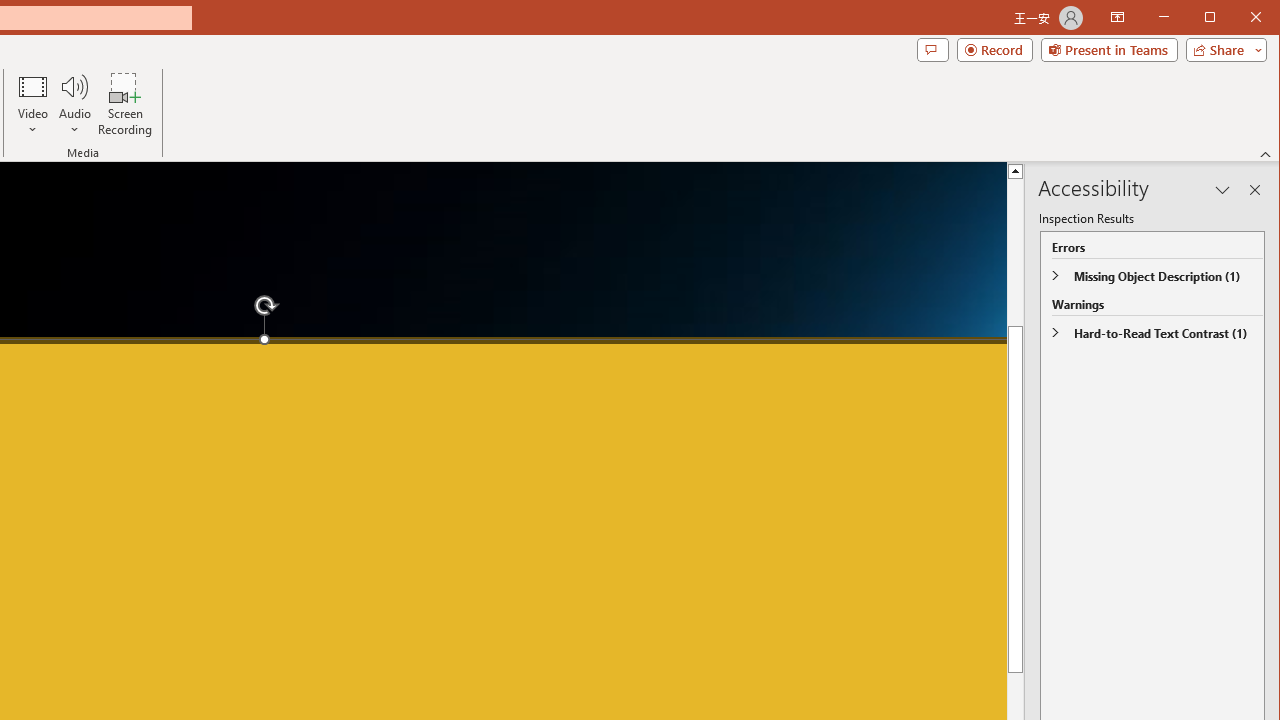  What do you see at coordinates (1238, 18) in the screenshot?
I see `Maximize` at bounding box center [1238, 18].